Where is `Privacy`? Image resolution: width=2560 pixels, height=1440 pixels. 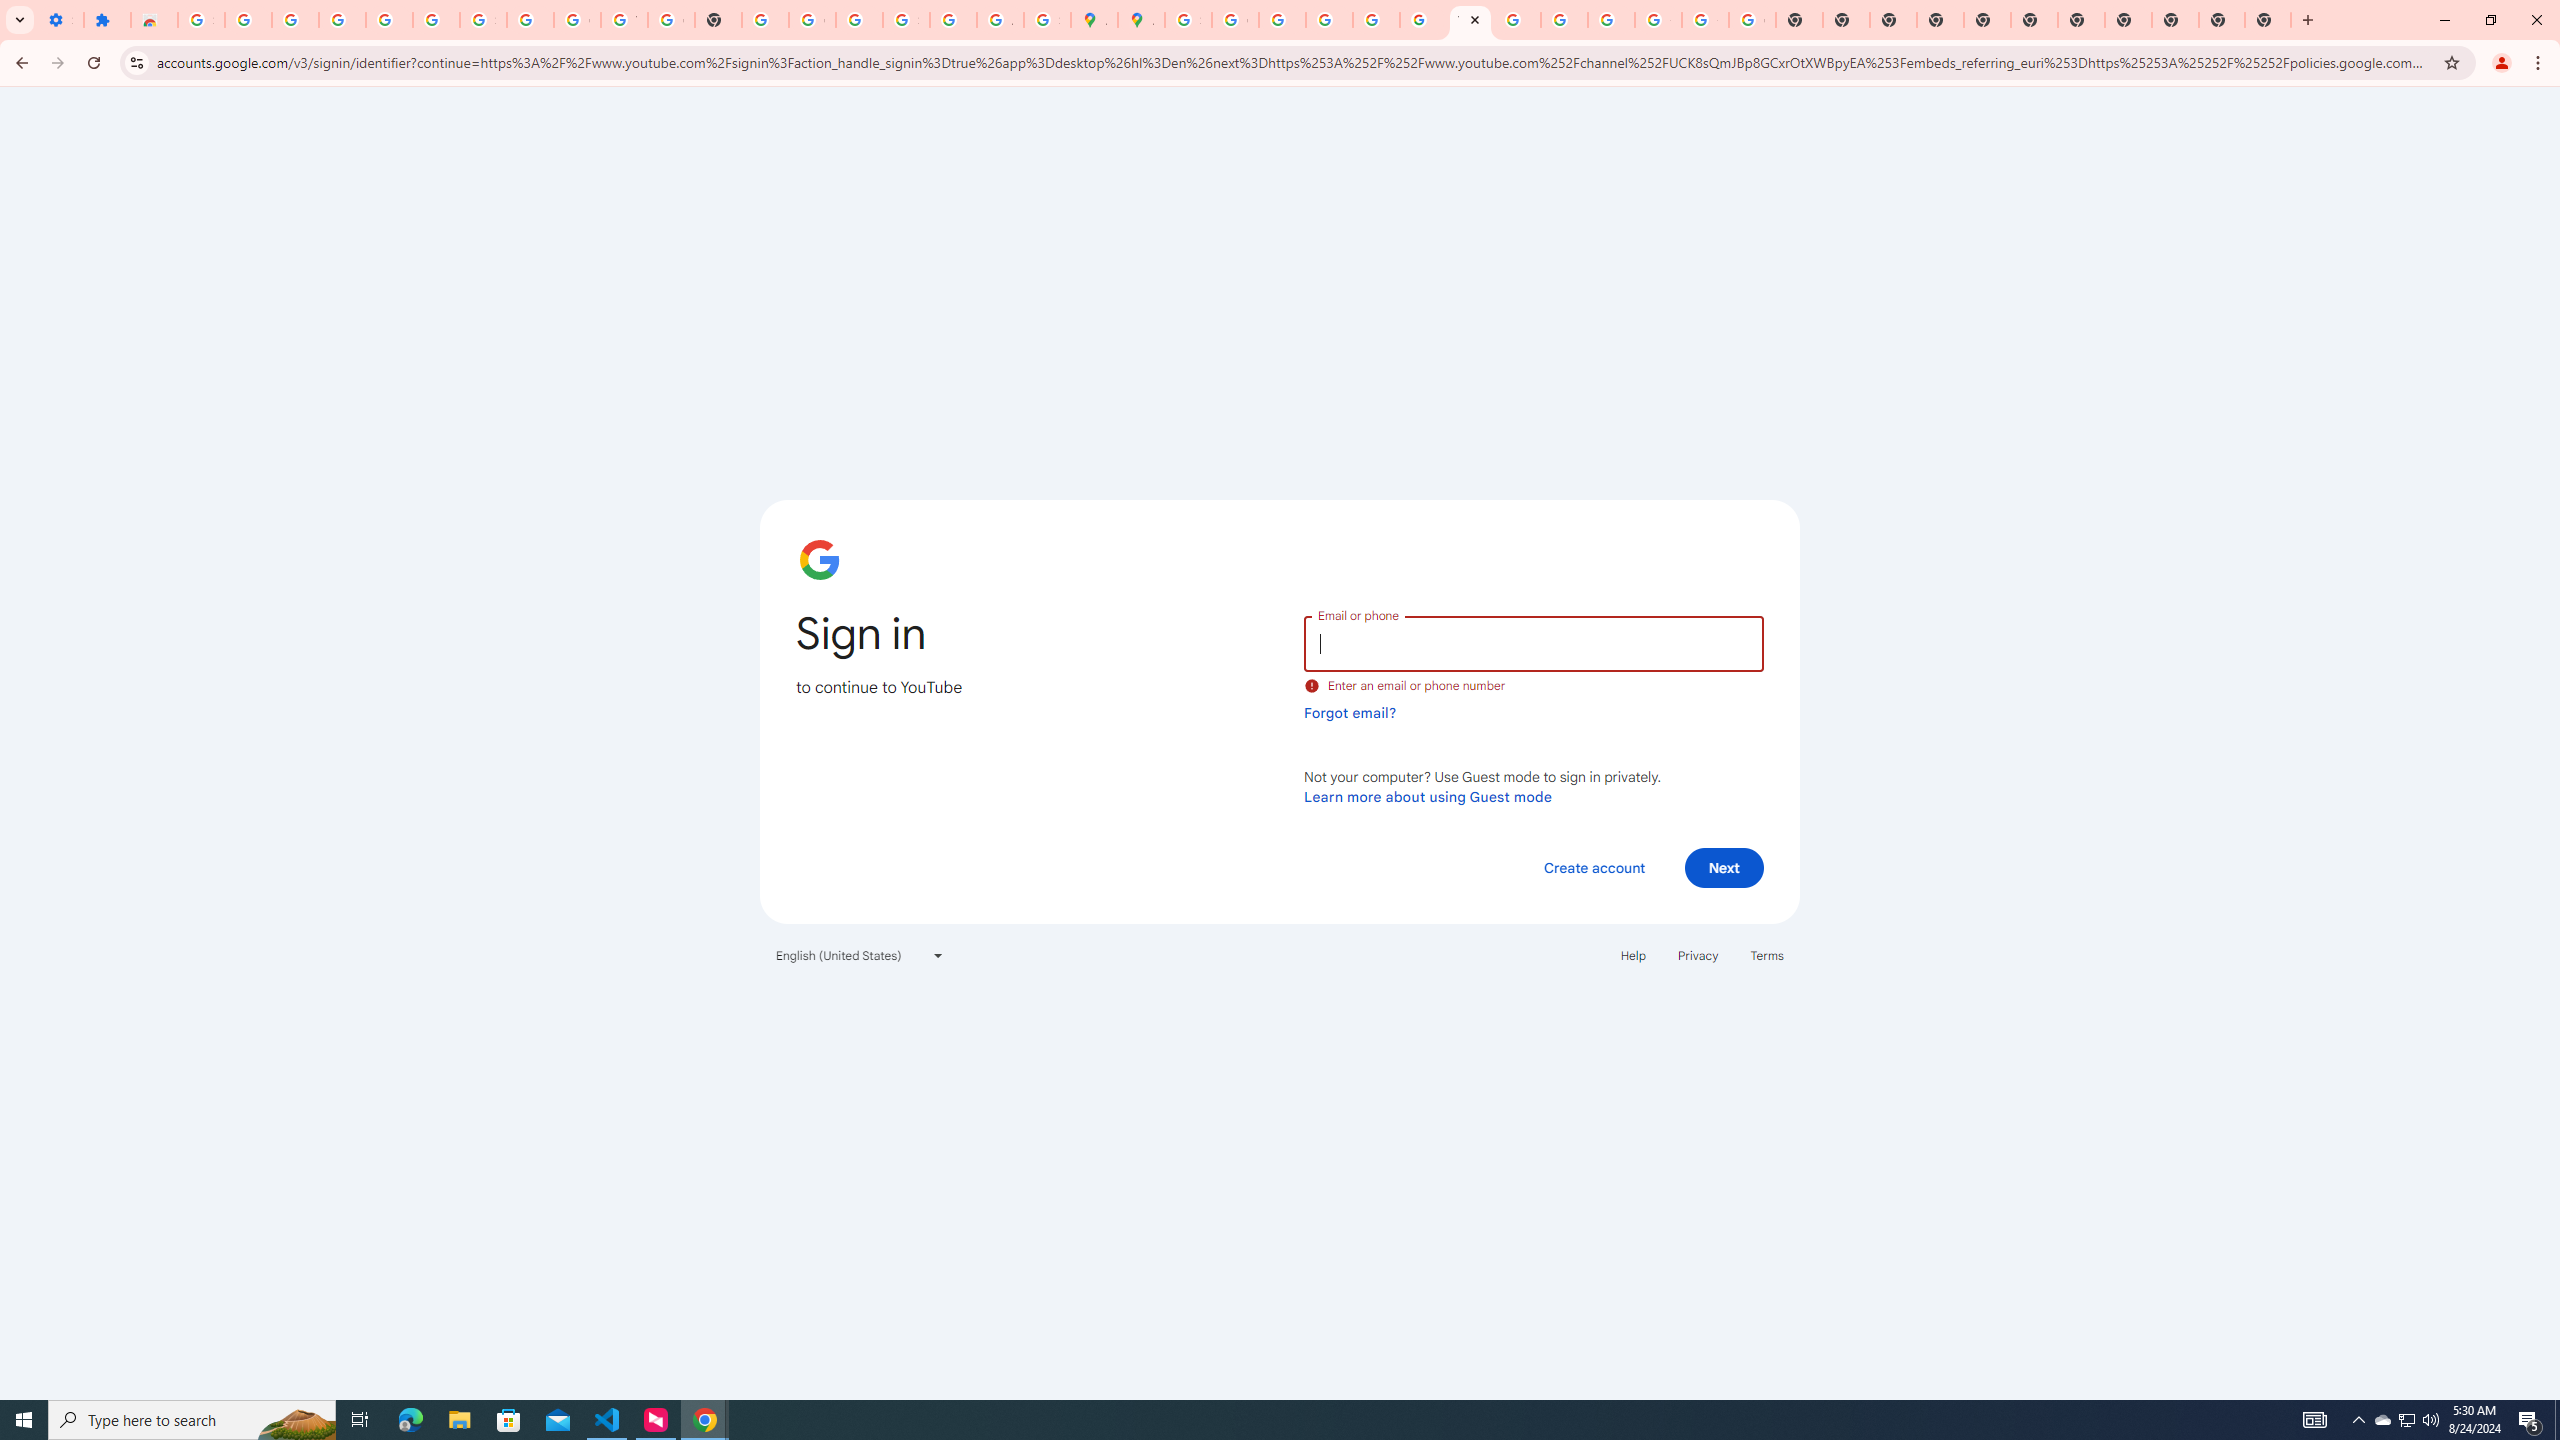 Privacy is located at coordinates (1697, 955).